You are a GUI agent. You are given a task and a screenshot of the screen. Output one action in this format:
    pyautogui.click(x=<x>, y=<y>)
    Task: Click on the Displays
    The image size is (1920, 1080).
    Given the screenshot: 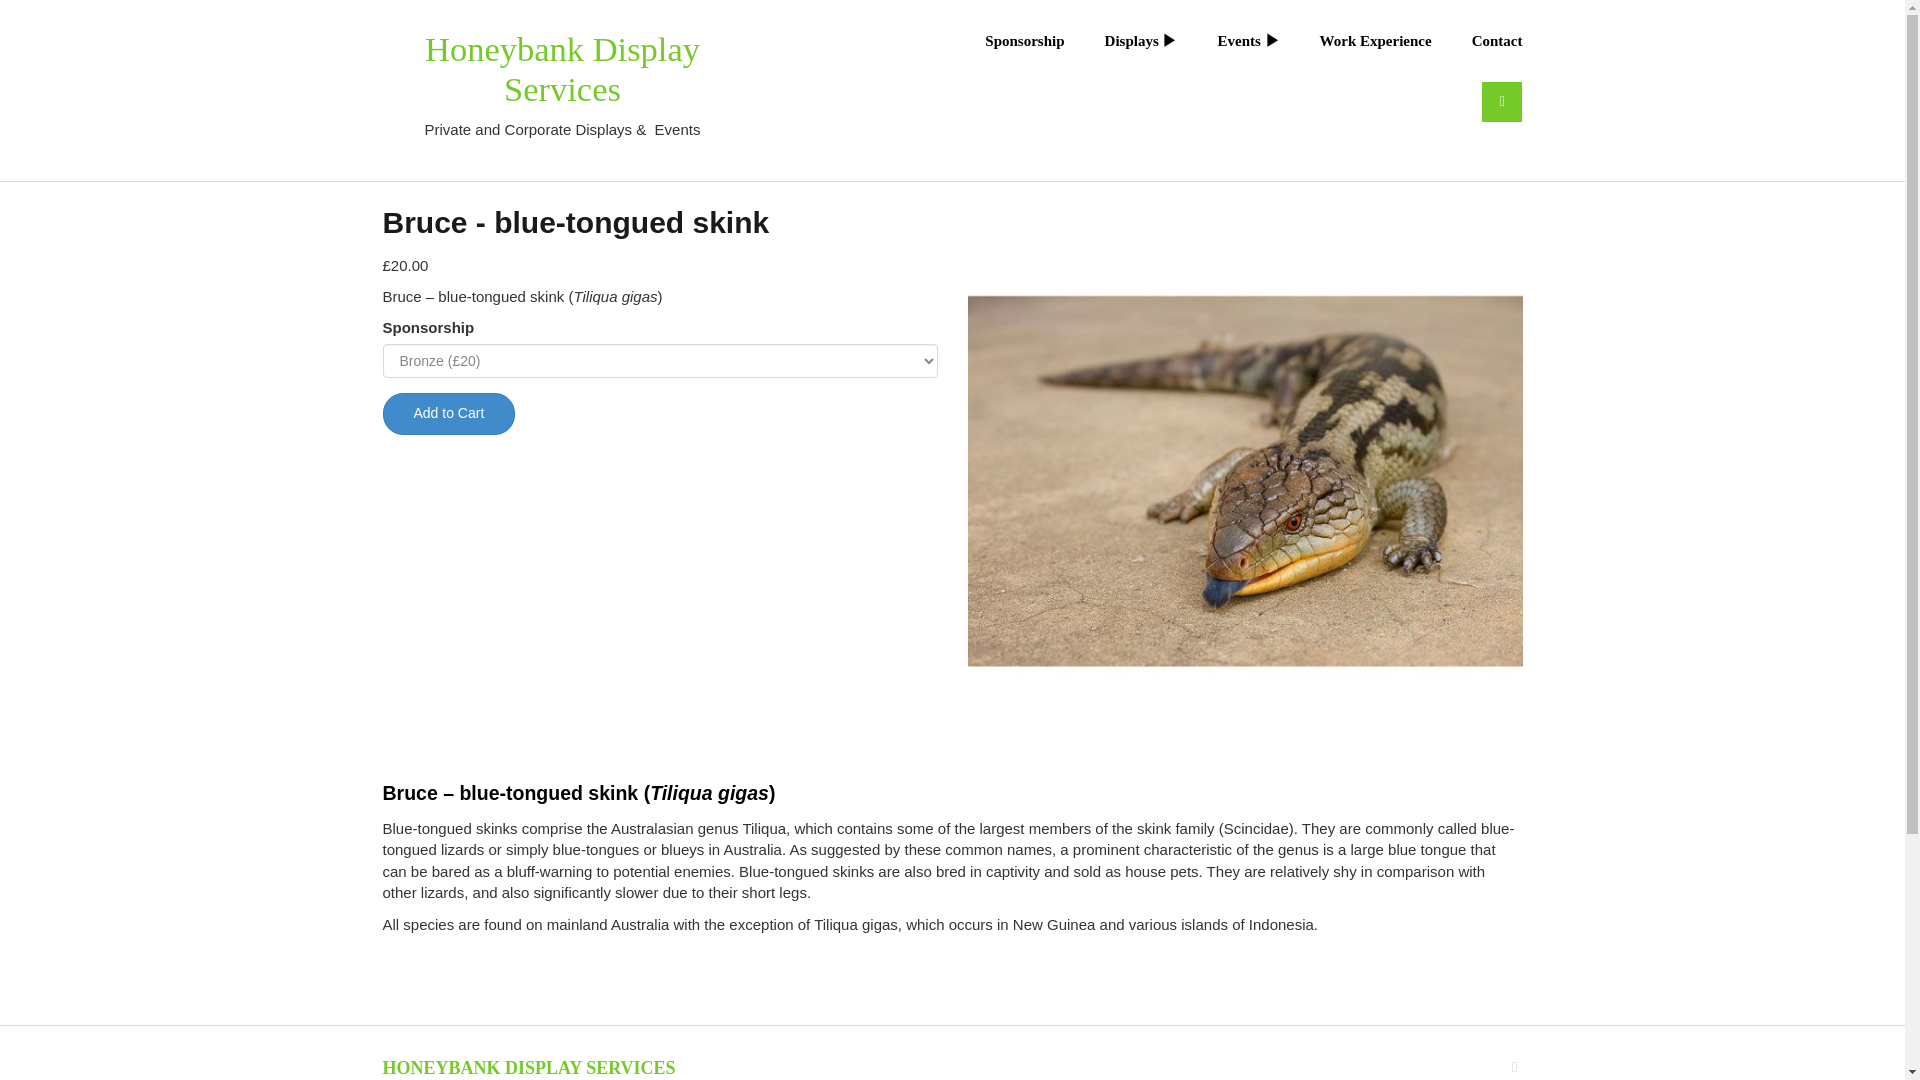 What is the action you would take?
    pyautogui.click(x=1122, y=40)
    